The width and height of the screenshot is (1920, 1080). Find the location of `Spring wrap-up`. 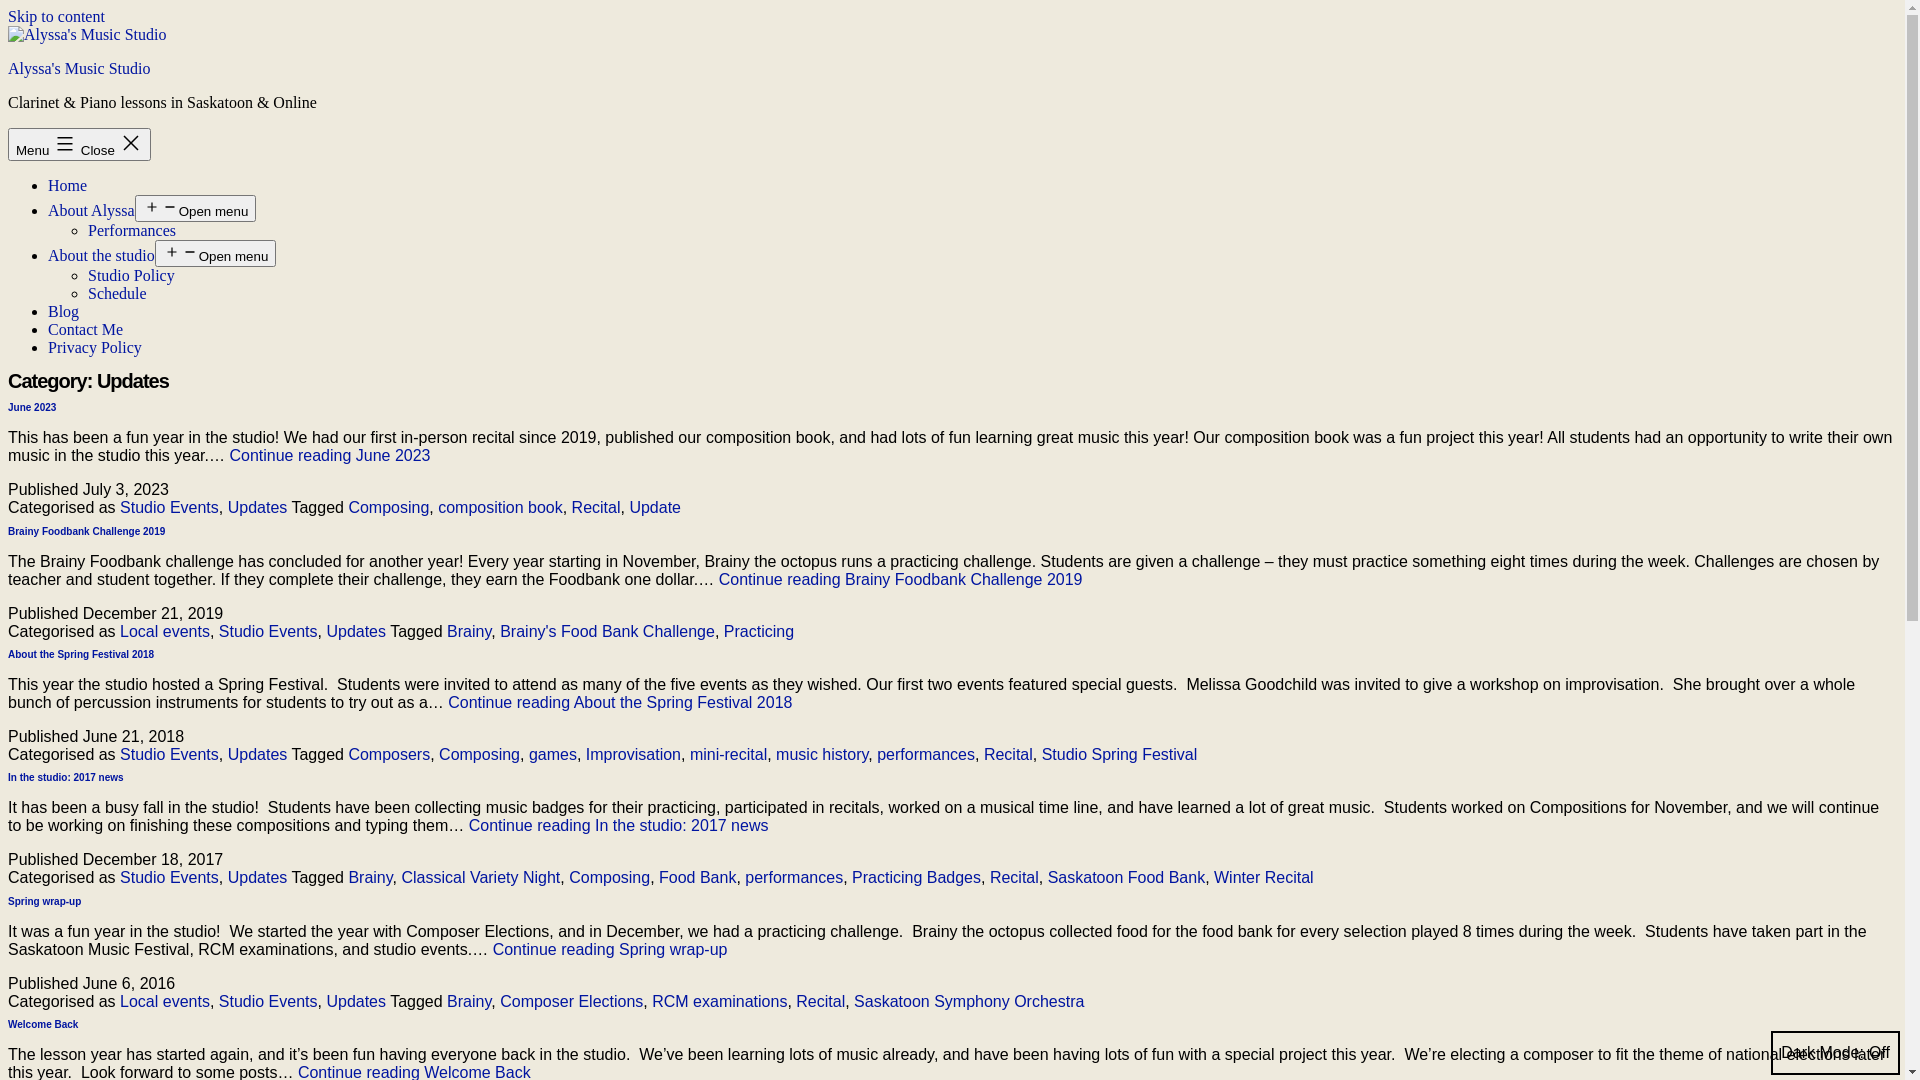

Spring wrap-up is located at coordinates (44, 902).